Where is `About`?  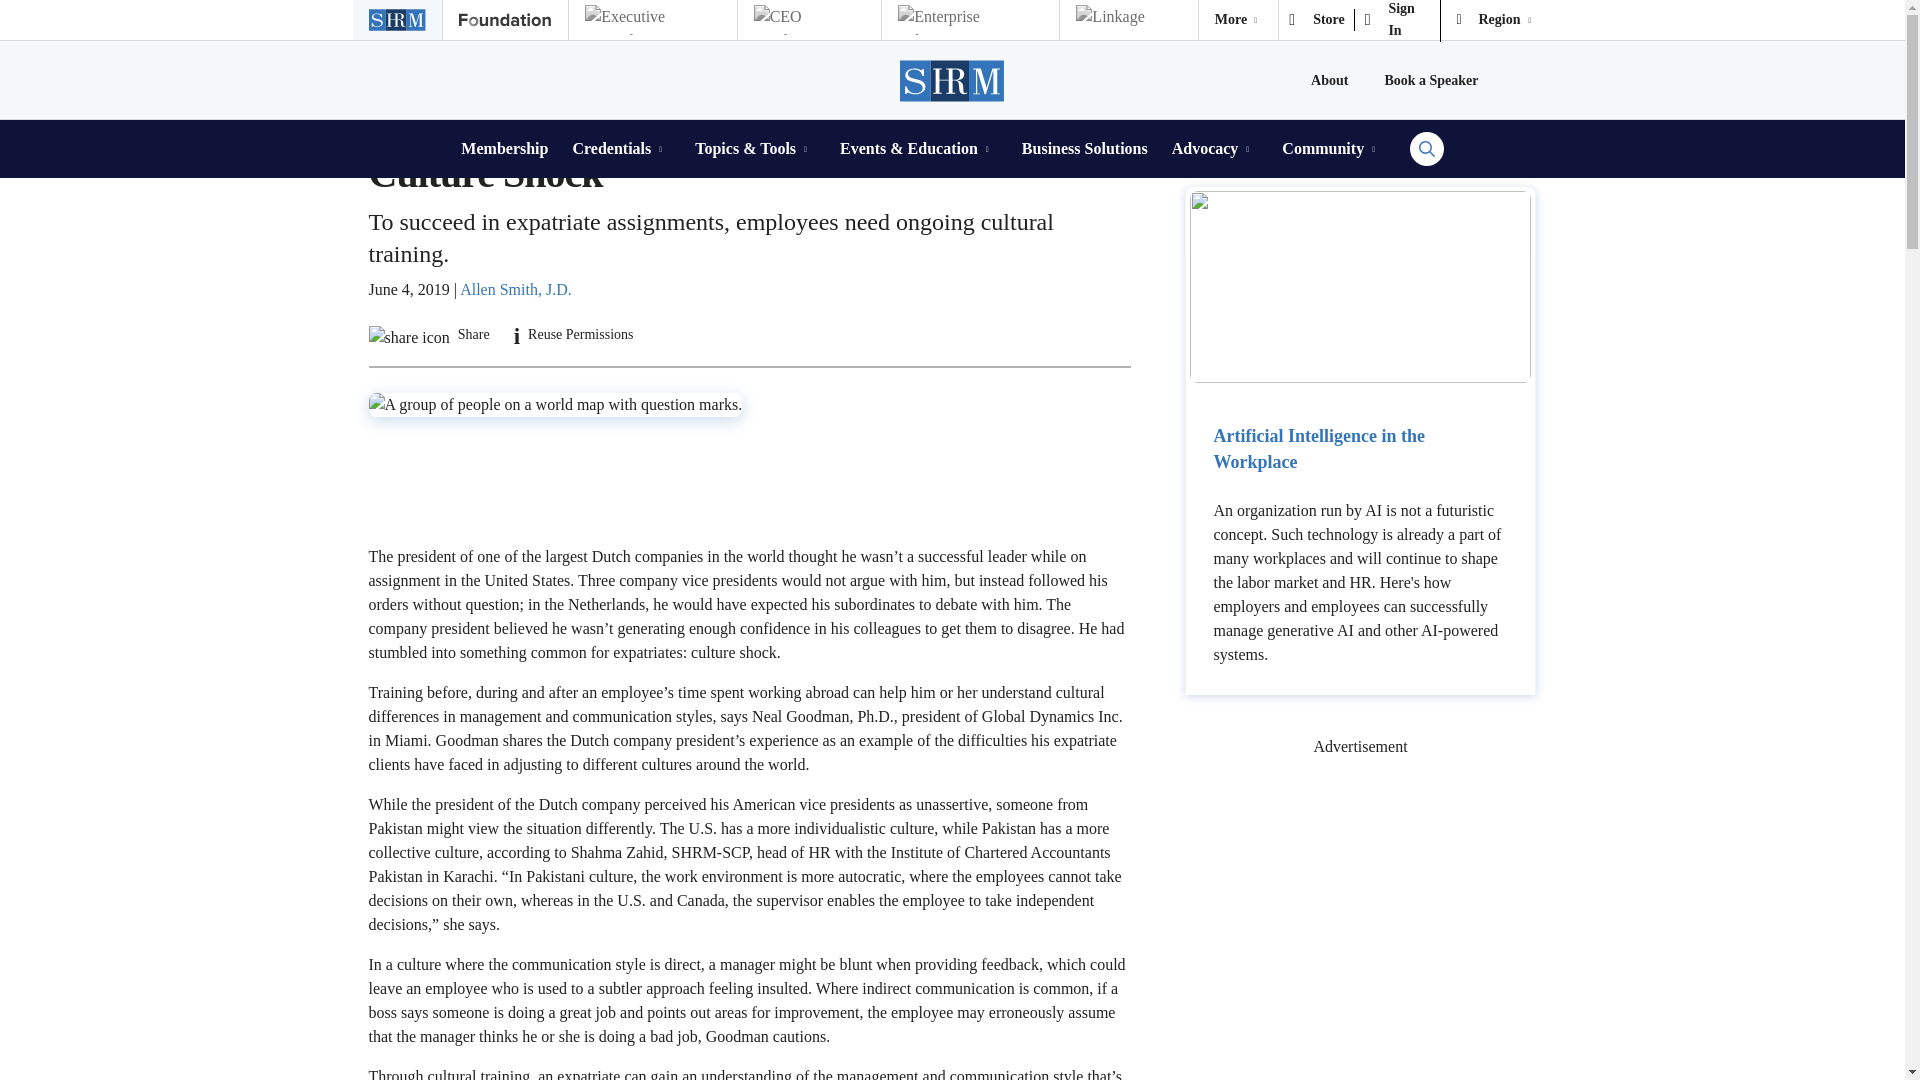 About is located at coordinates (1329, 80).